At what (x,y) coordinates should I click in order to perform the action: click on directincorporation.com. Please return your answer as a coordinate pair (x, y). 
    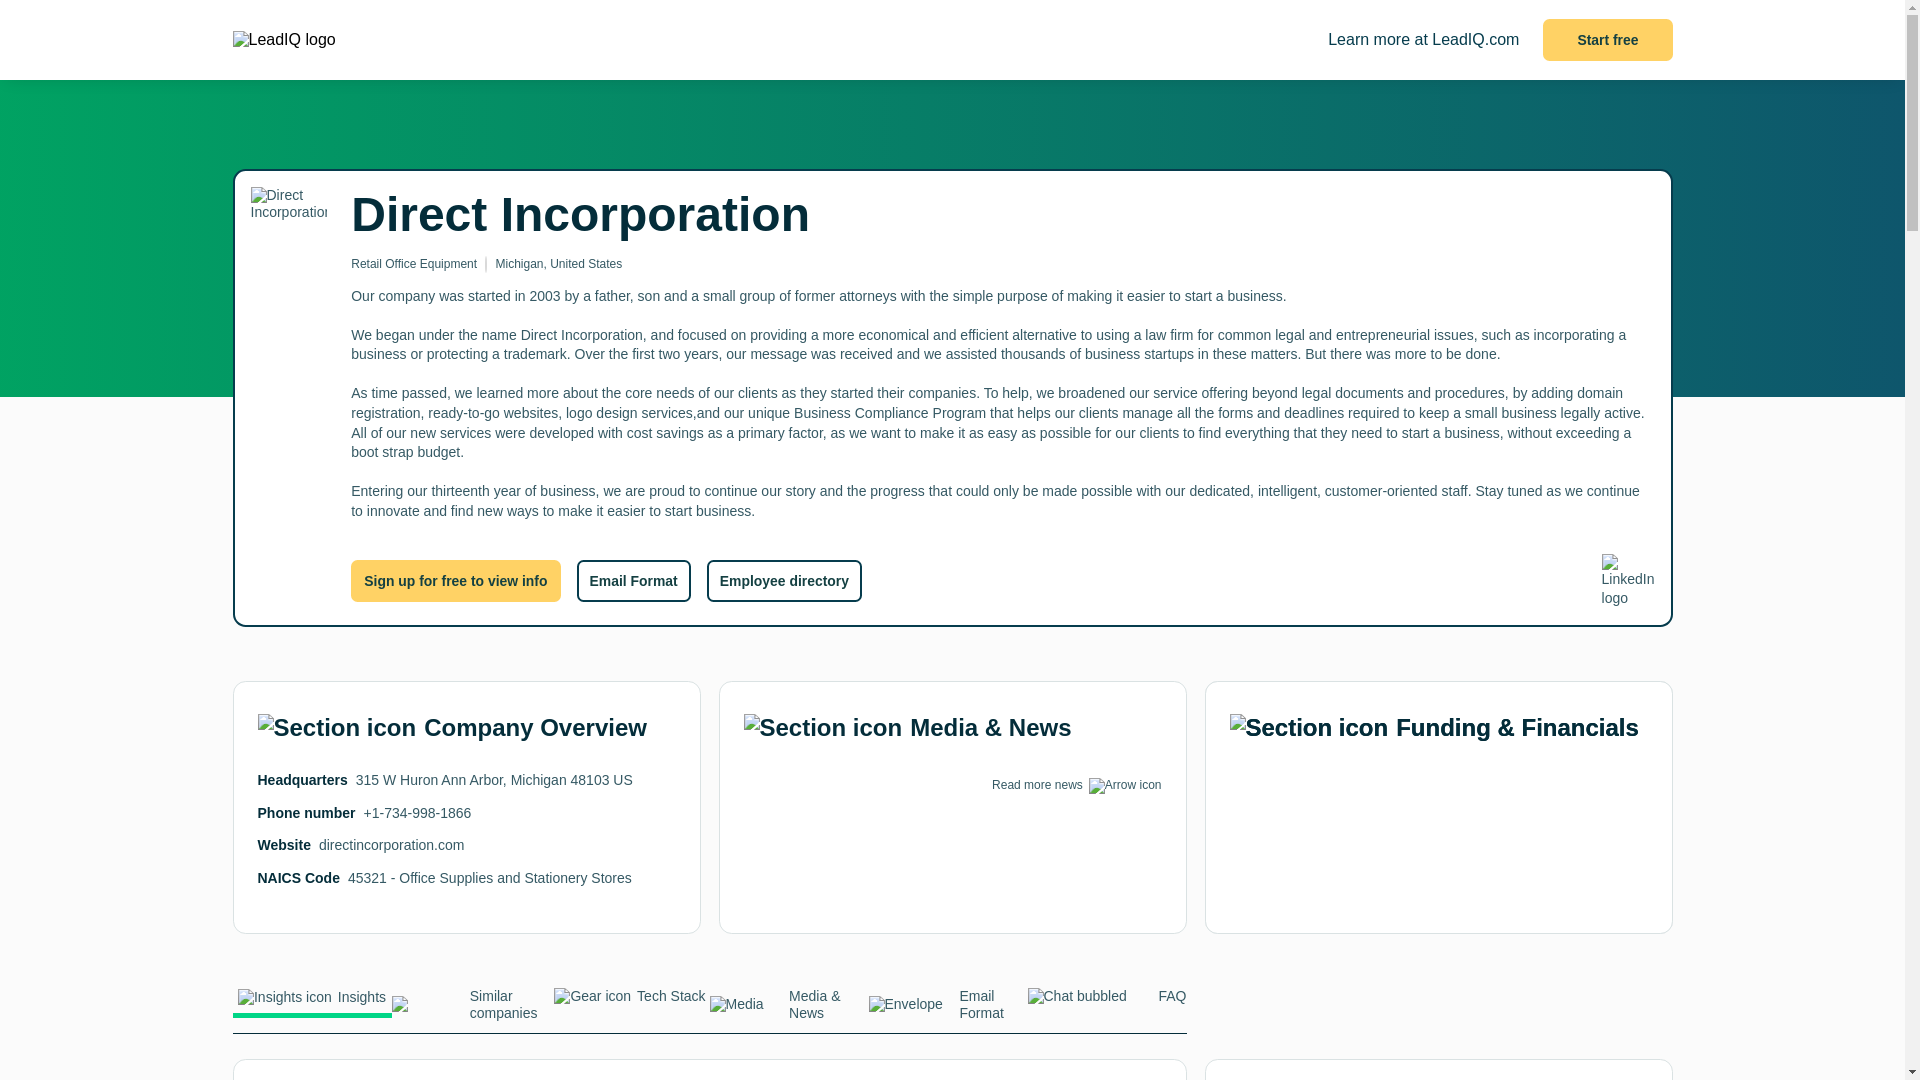
    Looking at the image, I should click on (391, 845).